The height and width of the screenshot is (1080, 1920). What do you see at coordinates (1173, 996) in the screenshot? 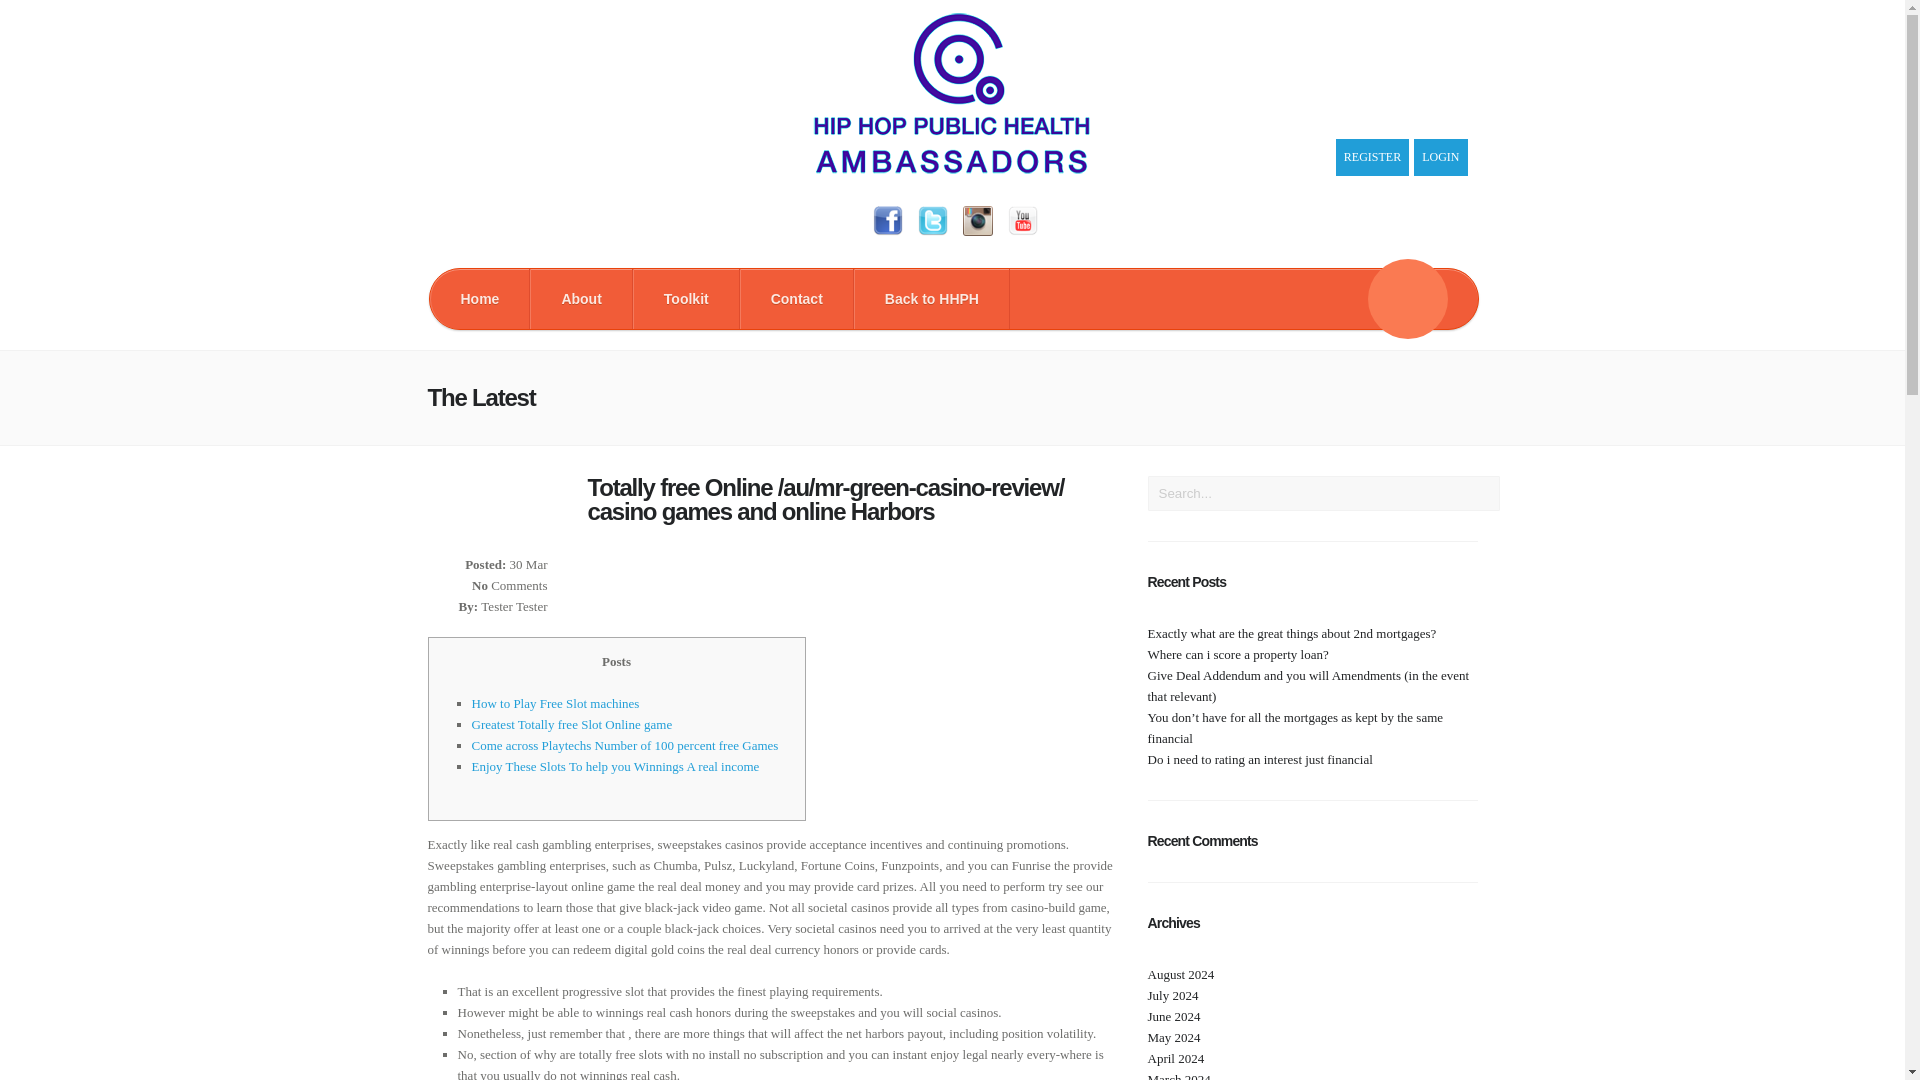
I see `July 2024` at bounding box center [1173, 996].